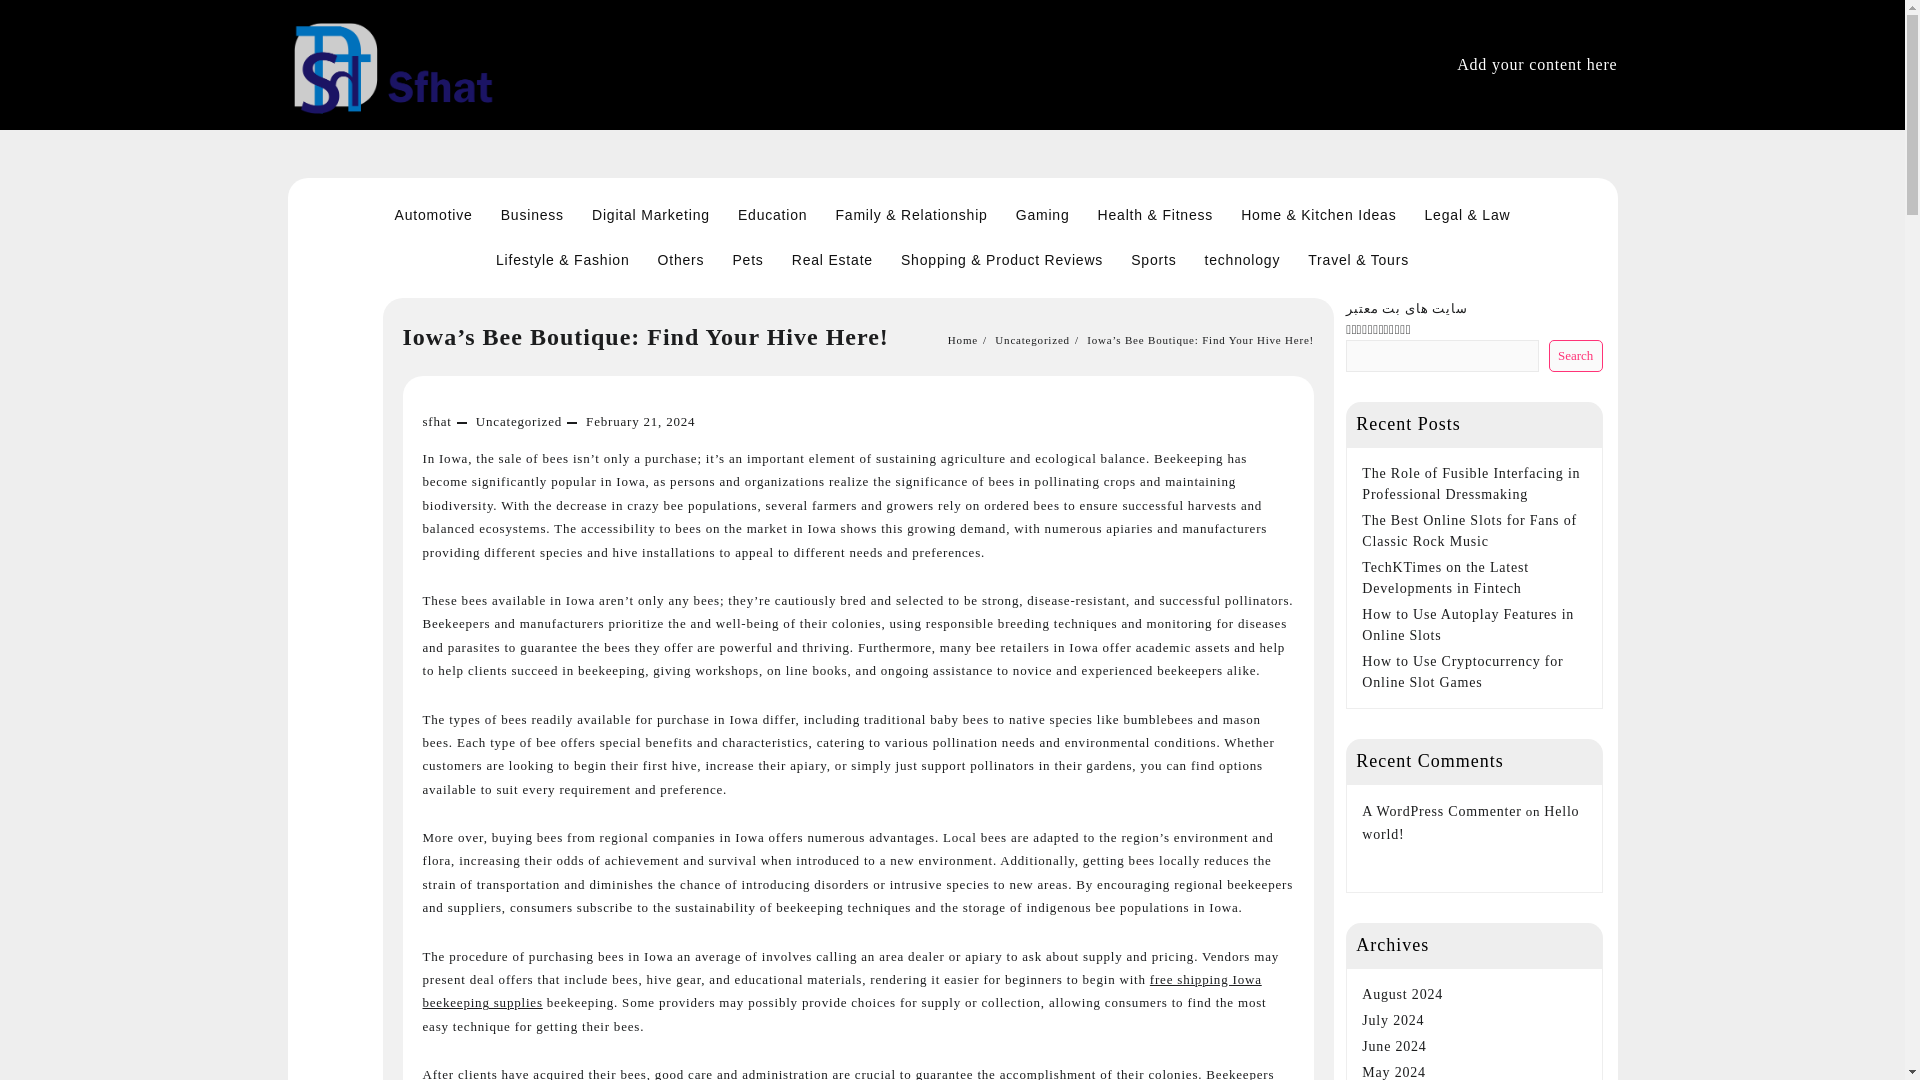  Describe the element at coordinates (434, 215) in the screenshot. I see `Automotive` at that location.